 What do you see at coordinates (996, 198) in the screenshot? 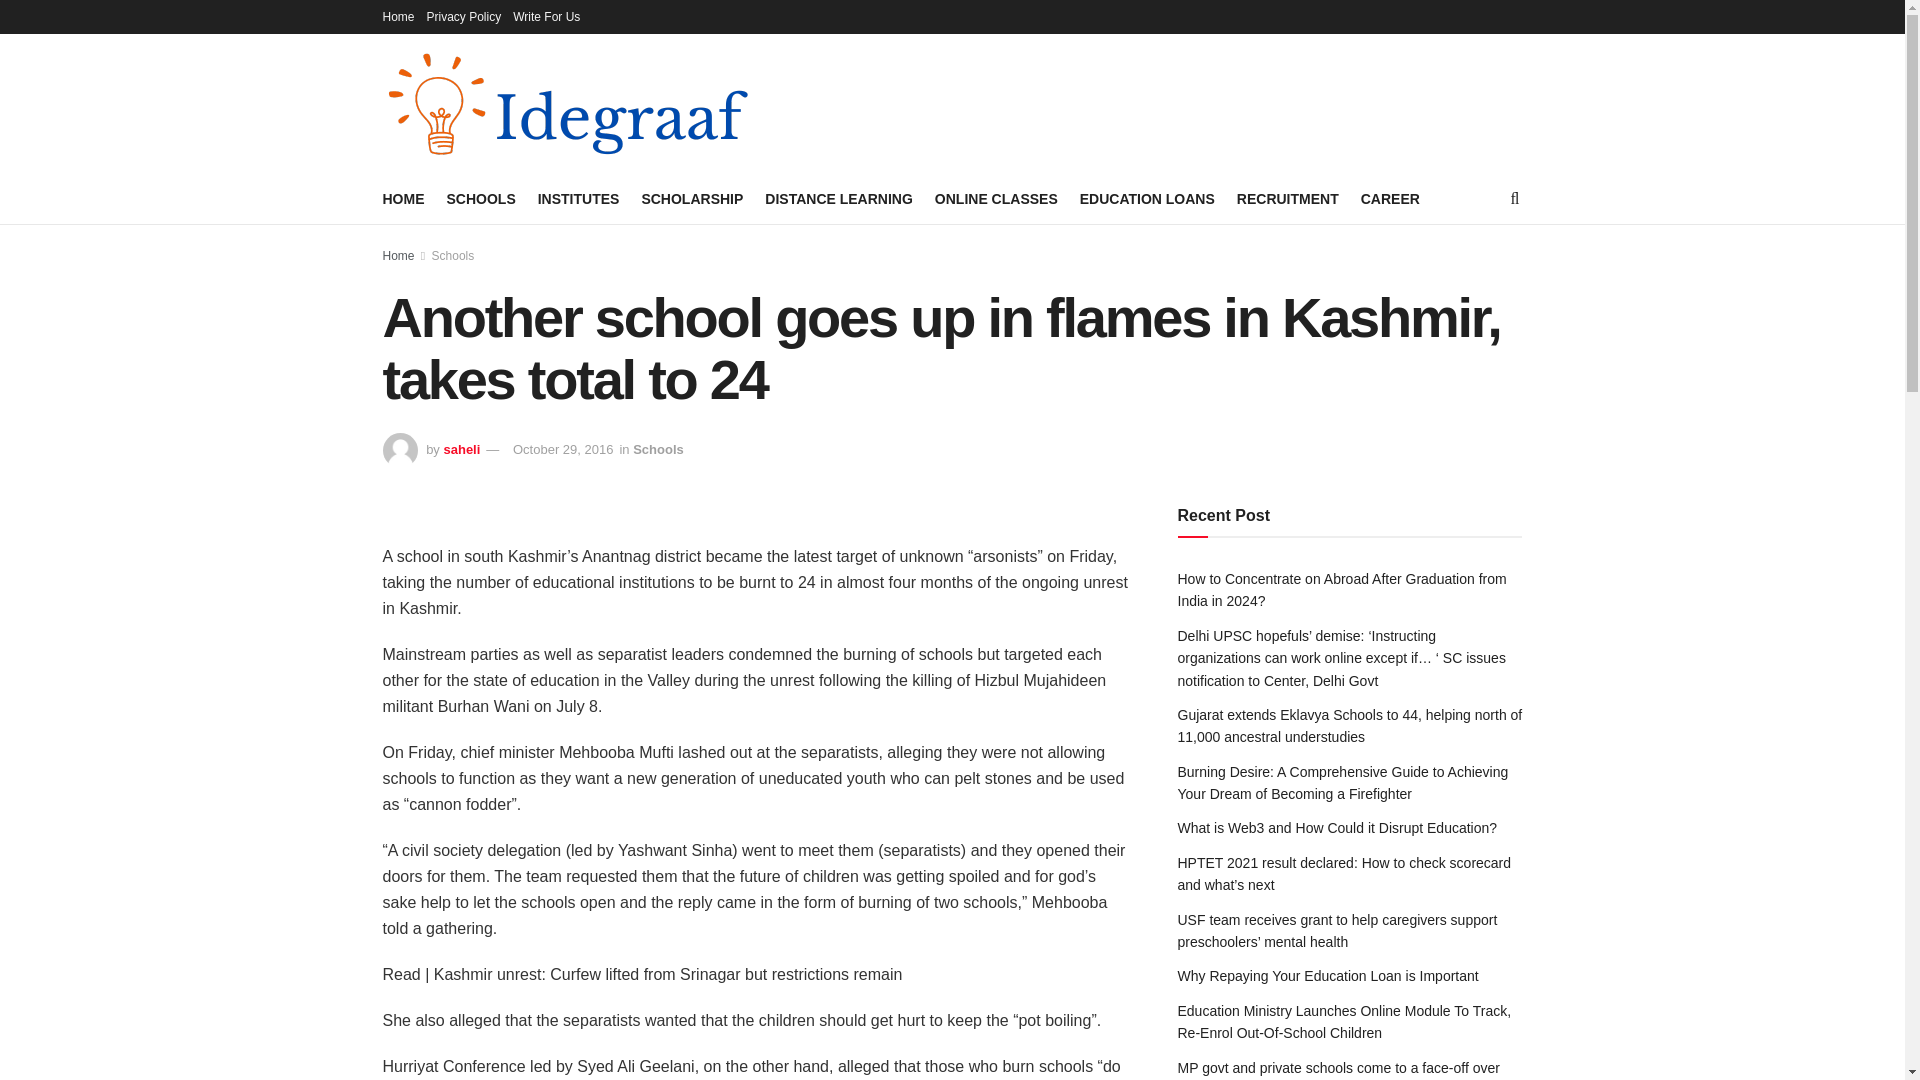
I see `ONLINE CLASSES` at bounding box center [996, 198].